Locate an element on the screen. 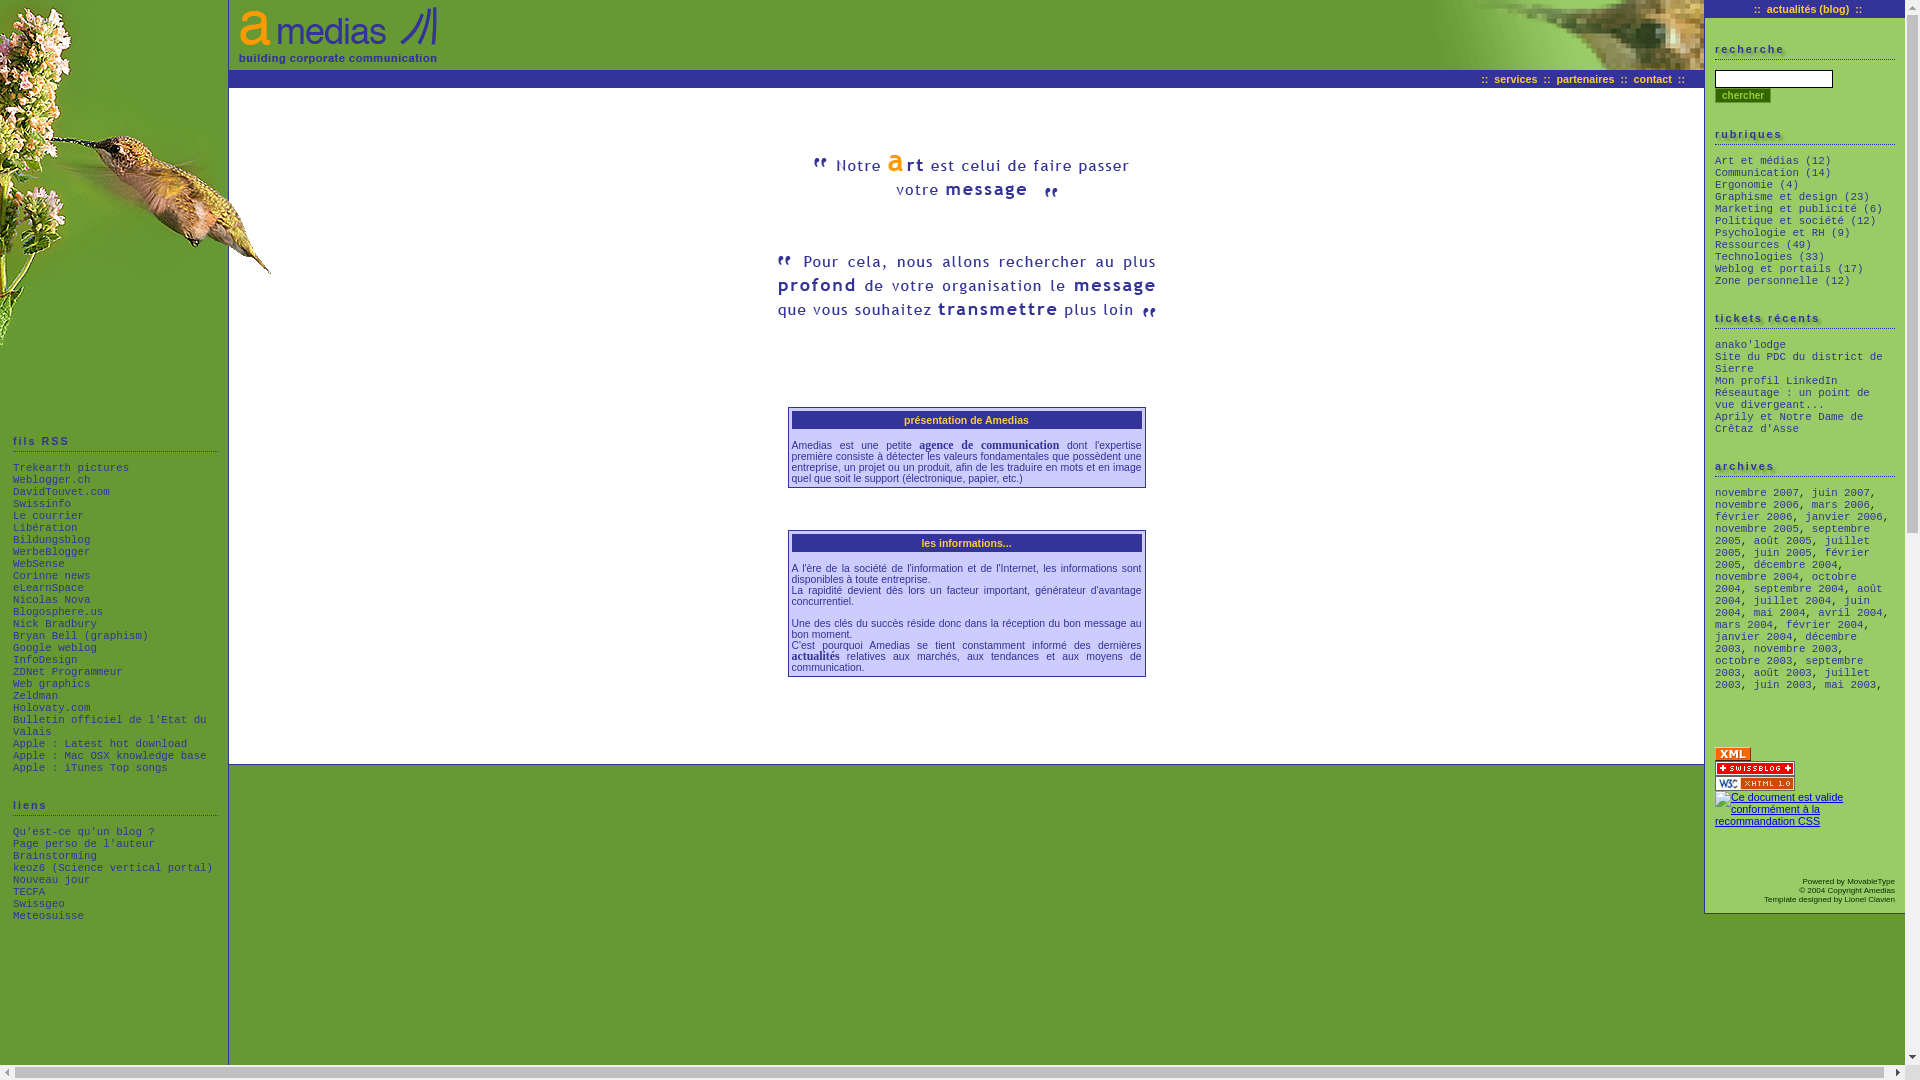  Meteosuisse is located at coordinates (48, 916).